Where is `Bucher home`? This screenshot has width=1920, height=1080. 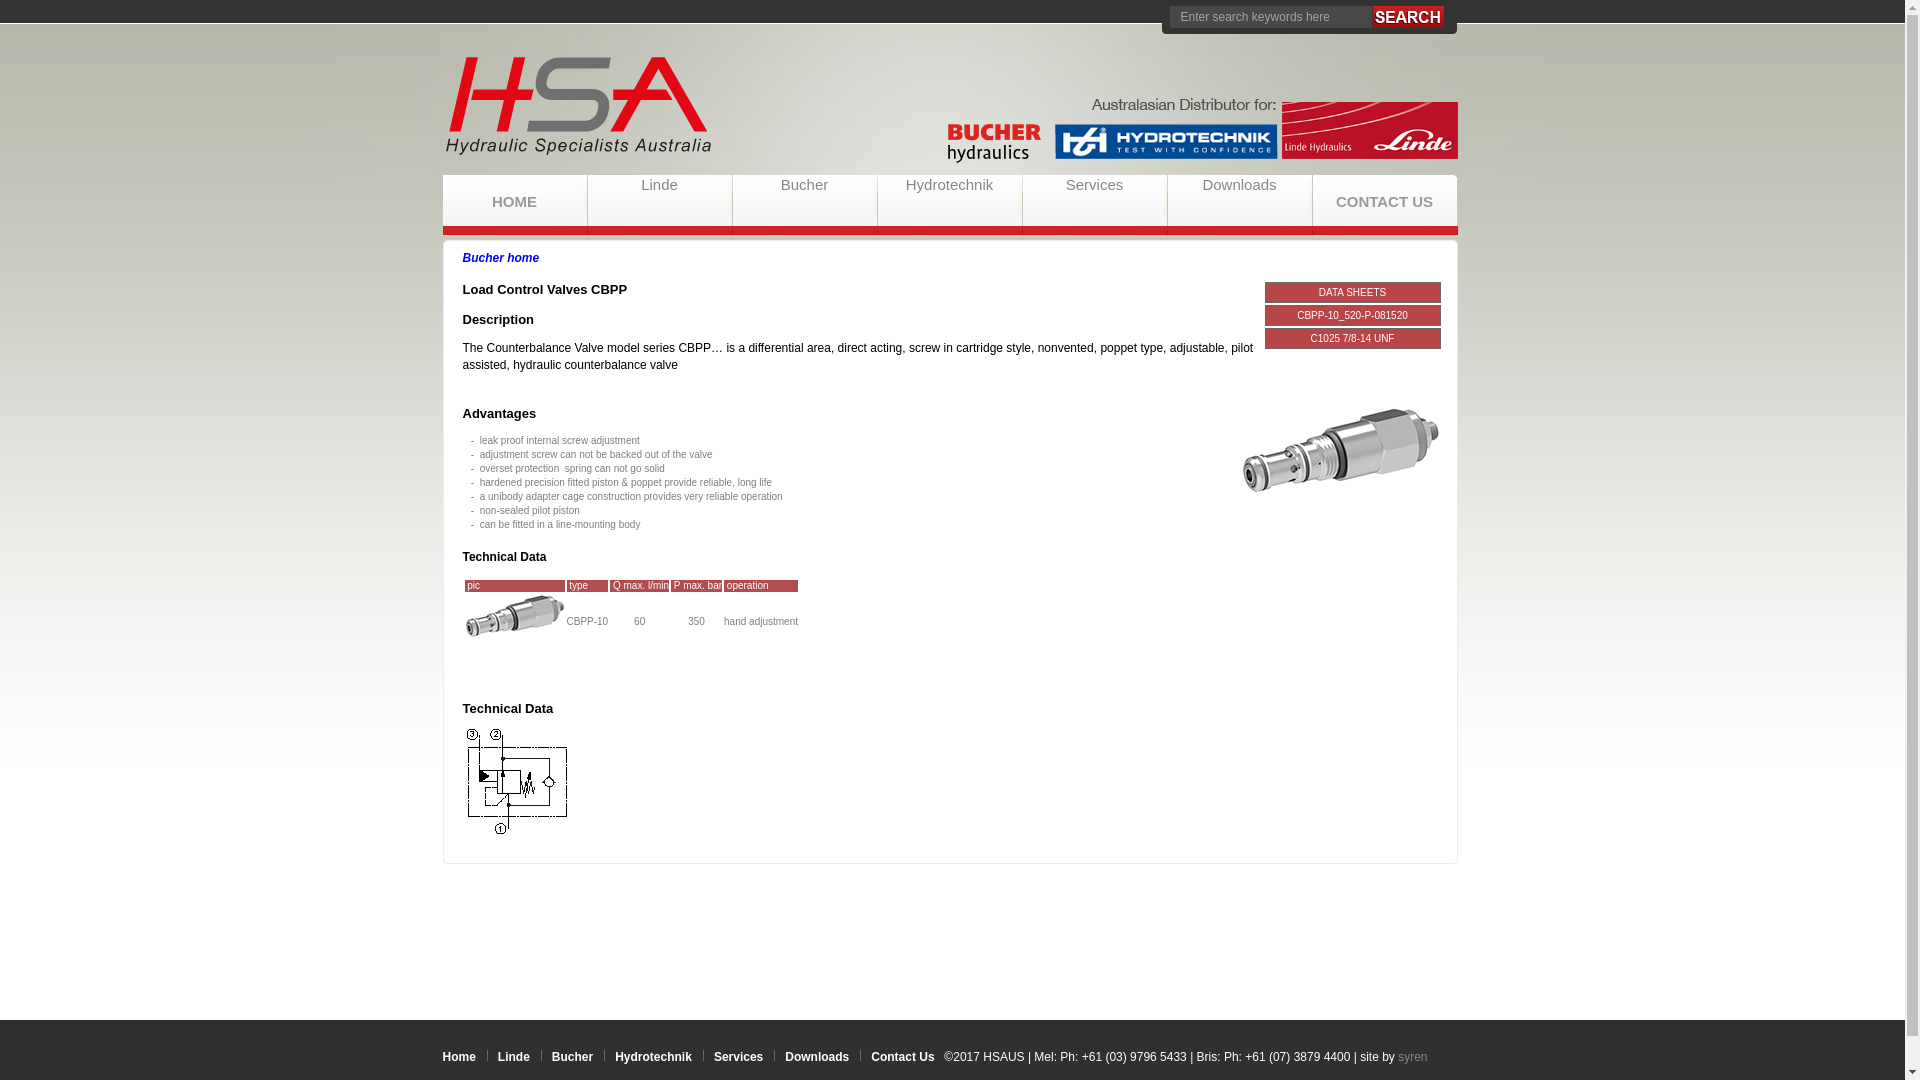 Bucher home is located at coordinates (500, 258).